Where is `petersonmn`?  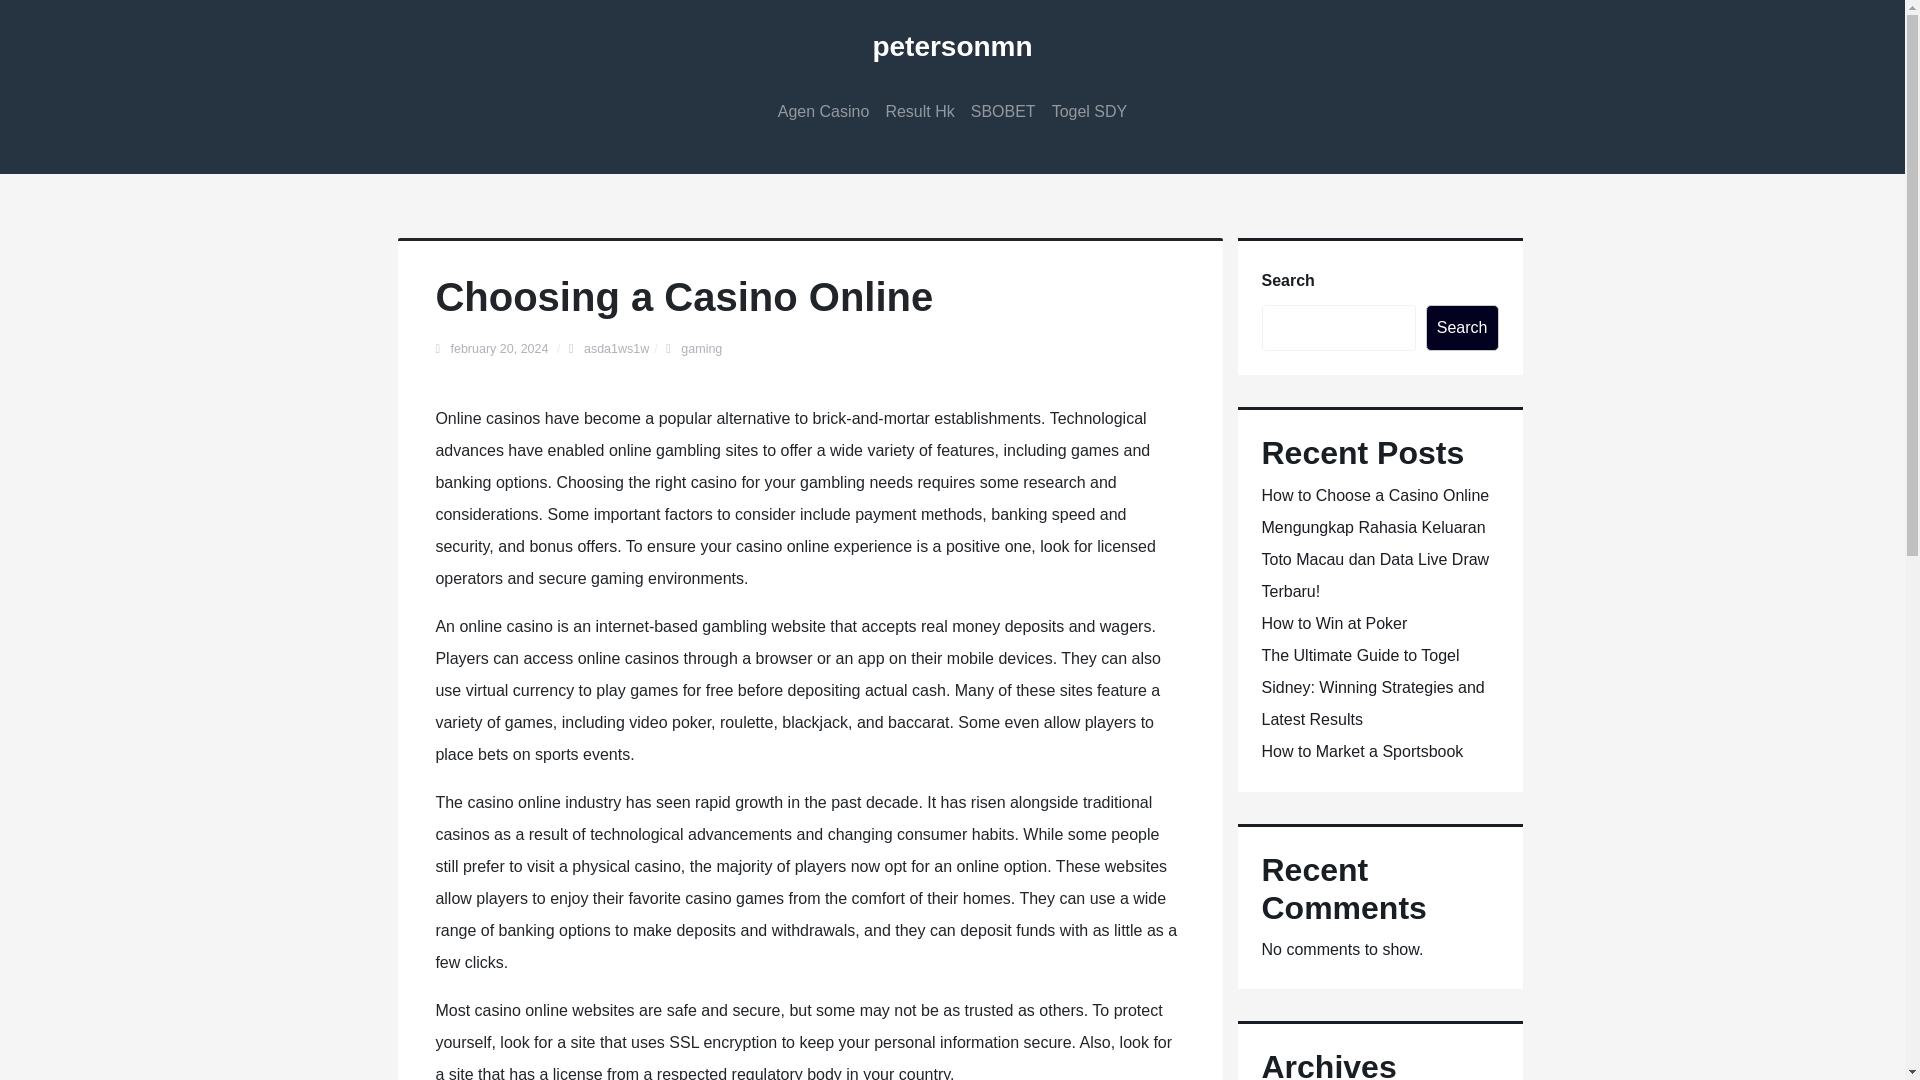 petersonmn is located at coordinates (952, 46).